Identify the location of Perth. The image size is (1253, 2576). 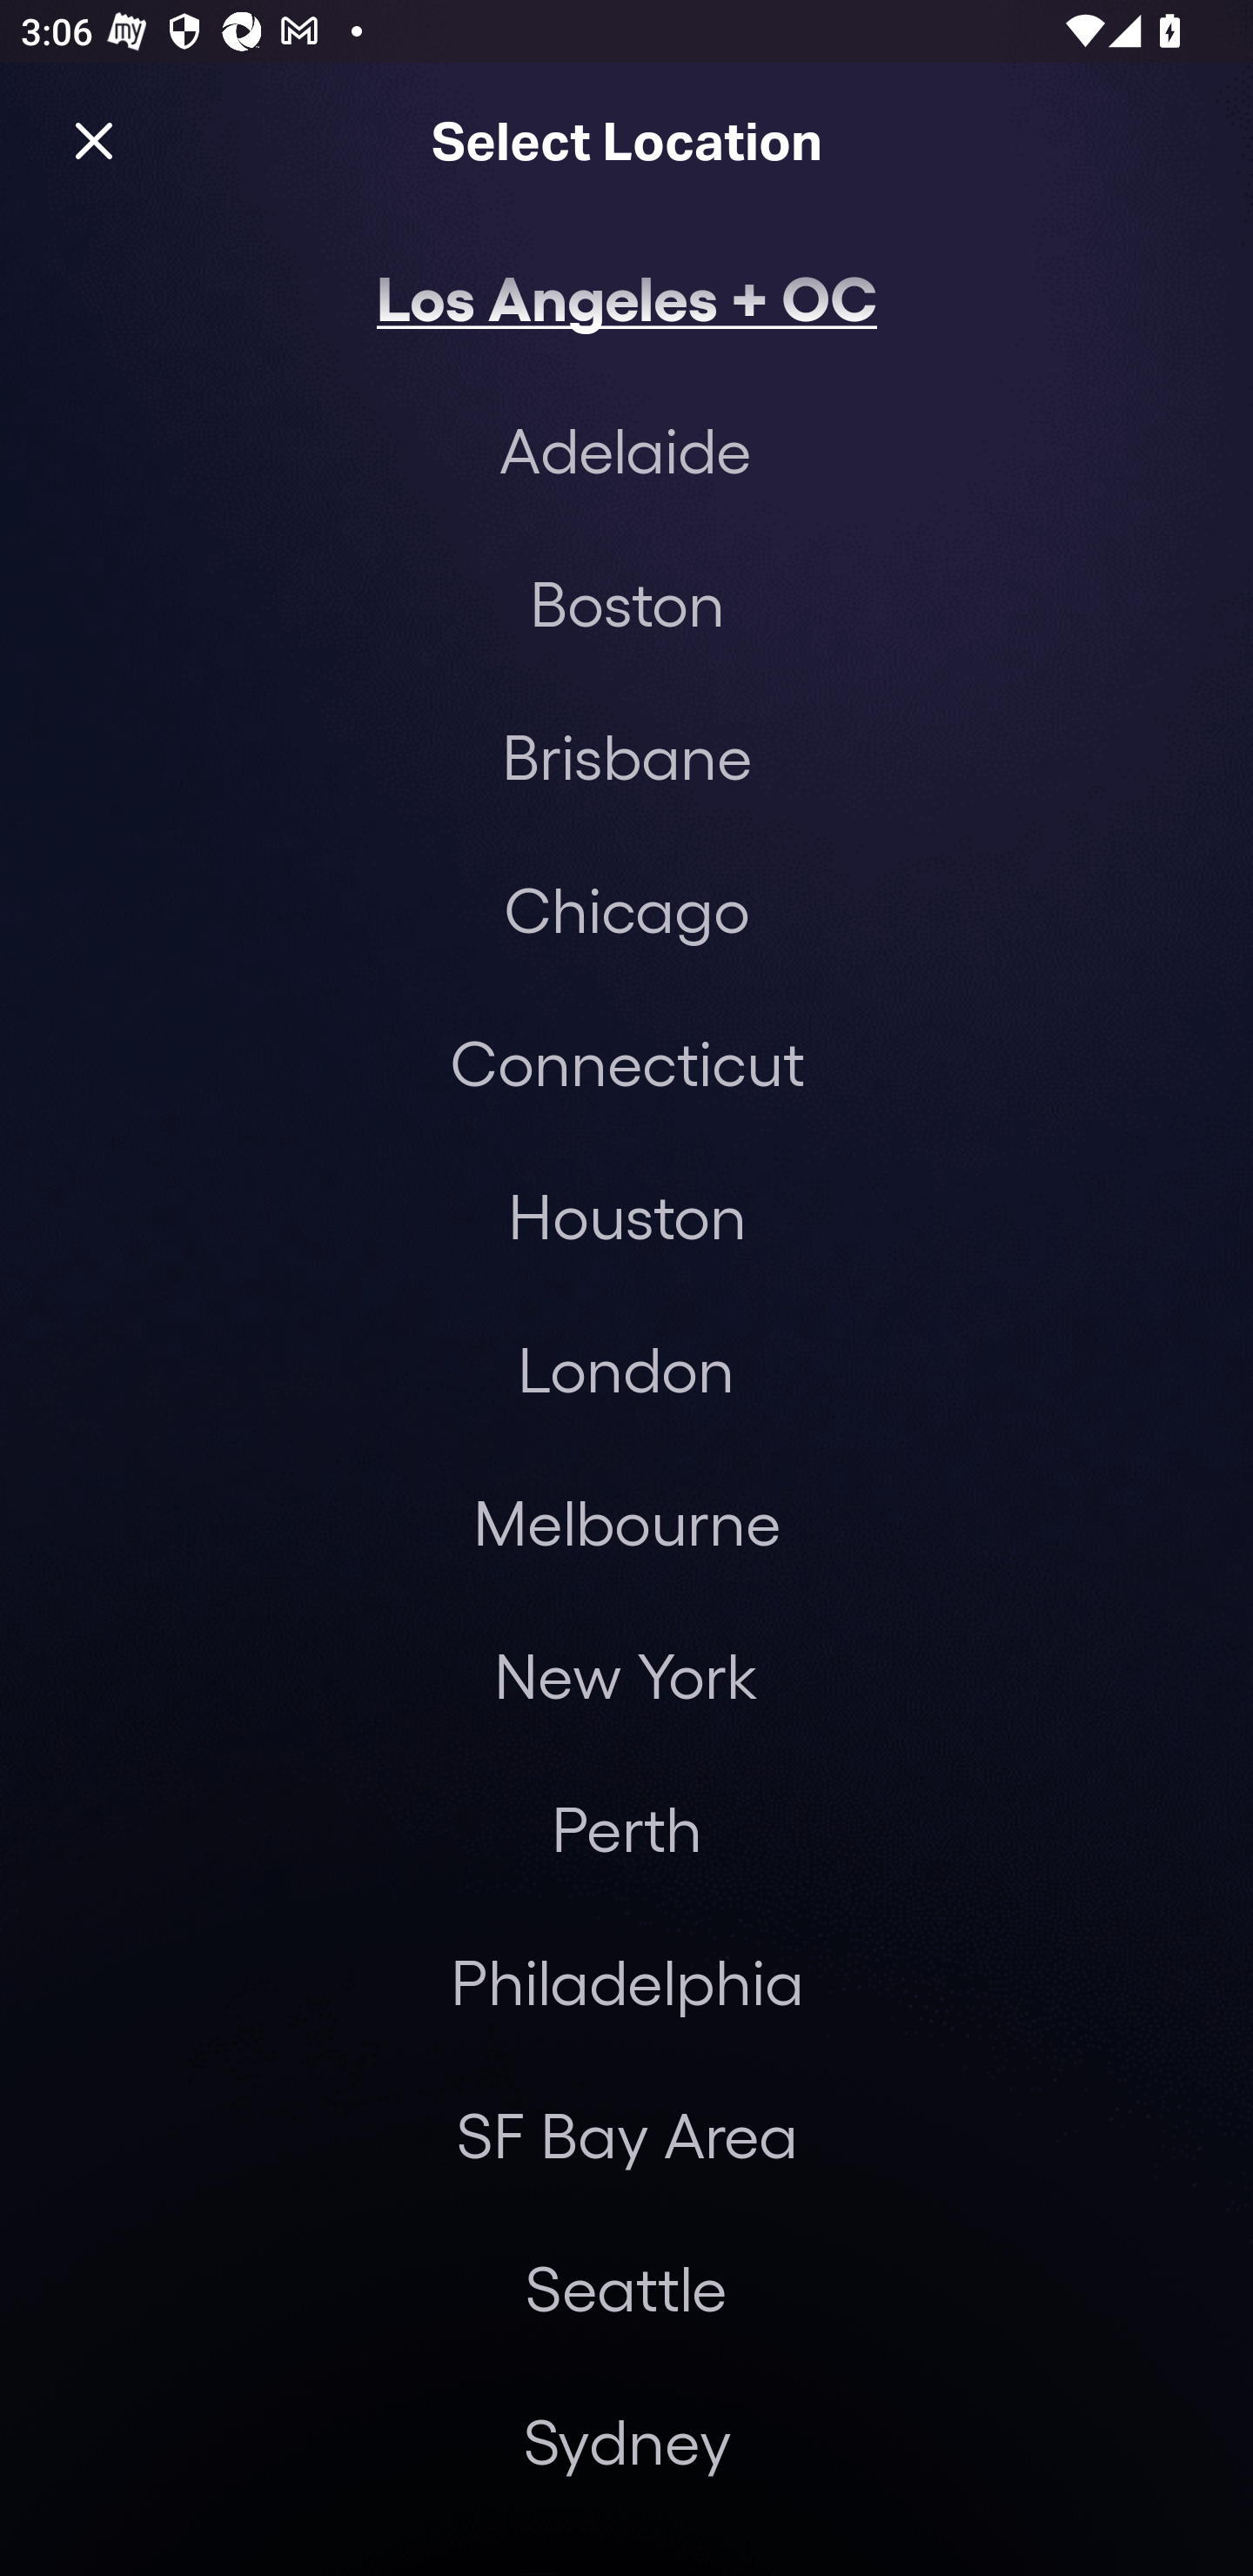
(626, 1828).